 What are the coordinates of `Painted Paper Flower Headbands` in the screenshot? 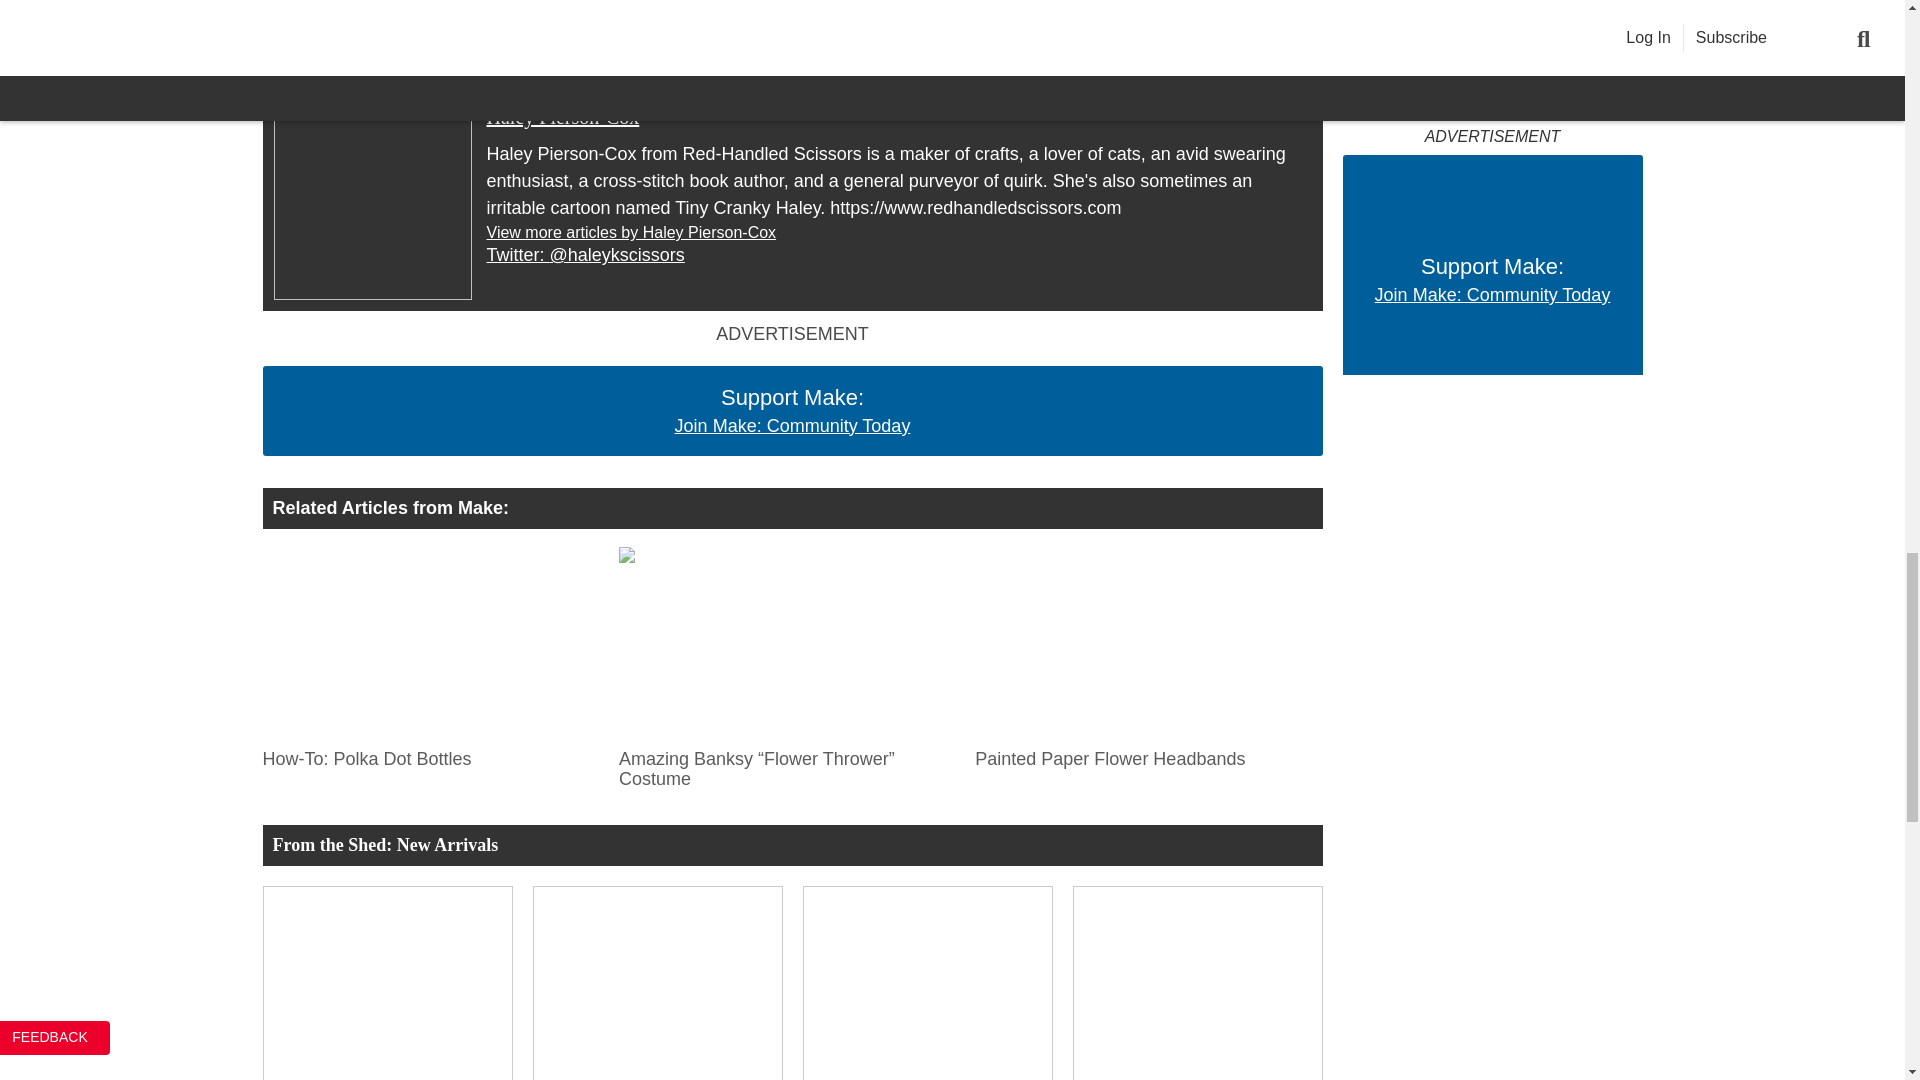 It's located at (1143, 642).